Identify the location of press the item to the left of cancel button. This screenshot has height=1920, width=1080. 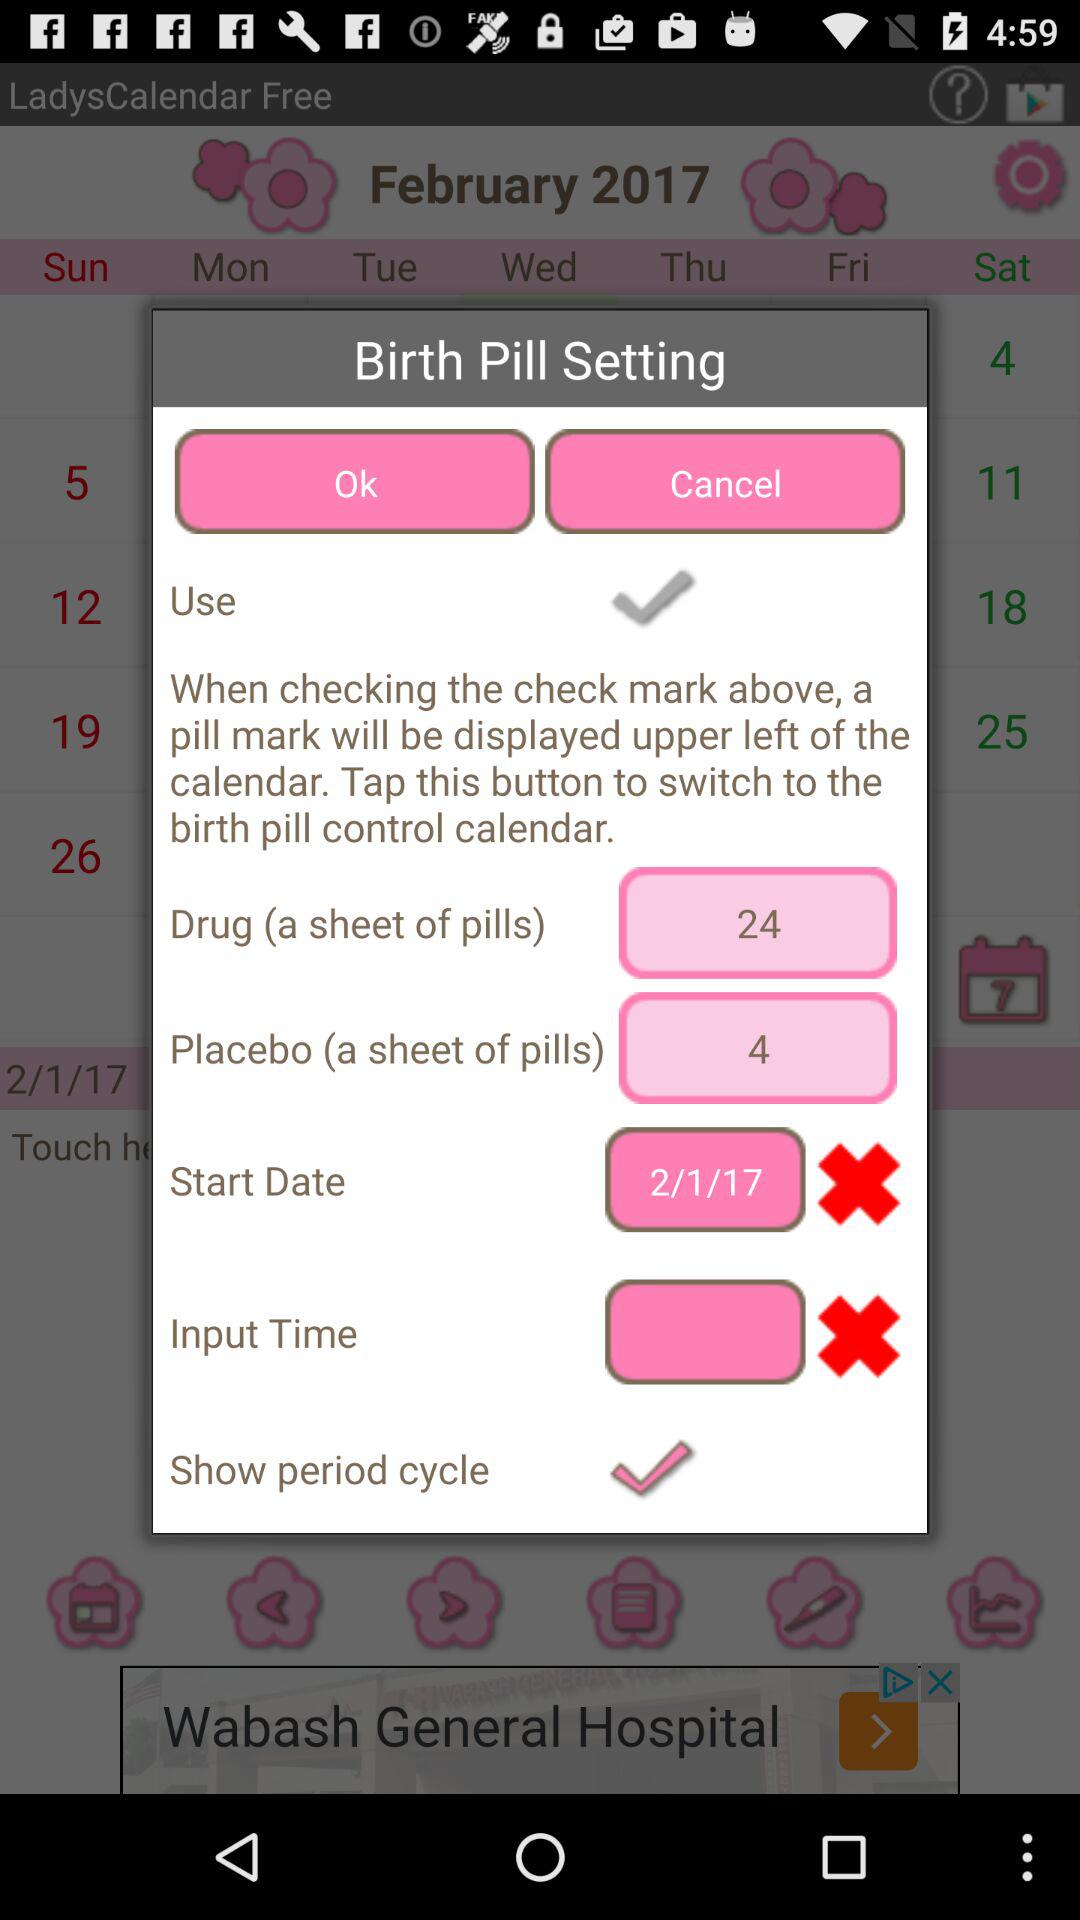
(354, 481).